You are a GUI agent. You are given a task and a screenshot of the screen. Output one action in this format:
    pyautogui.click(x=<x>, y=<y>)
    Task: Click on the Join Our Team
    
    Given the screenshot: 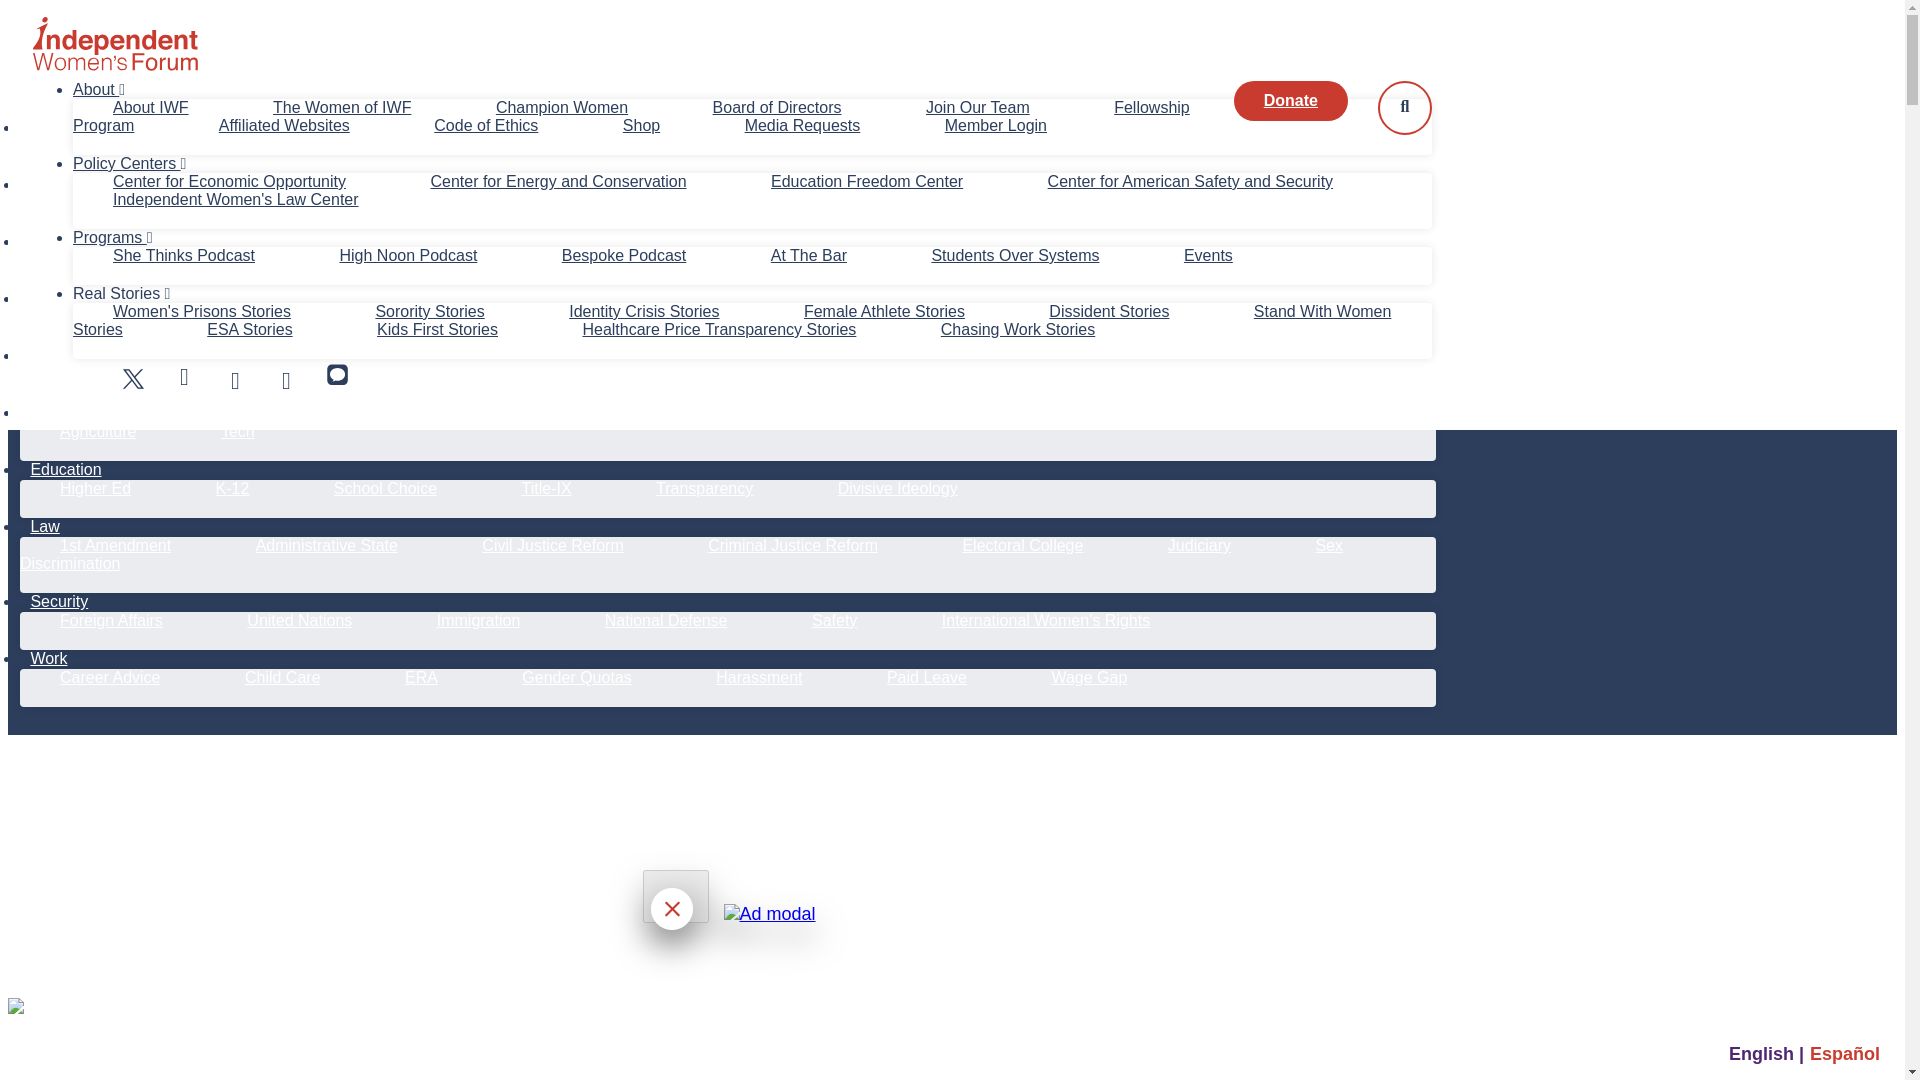 What is the action you would take?
    pyautogui.click(x=977, y=107)
    